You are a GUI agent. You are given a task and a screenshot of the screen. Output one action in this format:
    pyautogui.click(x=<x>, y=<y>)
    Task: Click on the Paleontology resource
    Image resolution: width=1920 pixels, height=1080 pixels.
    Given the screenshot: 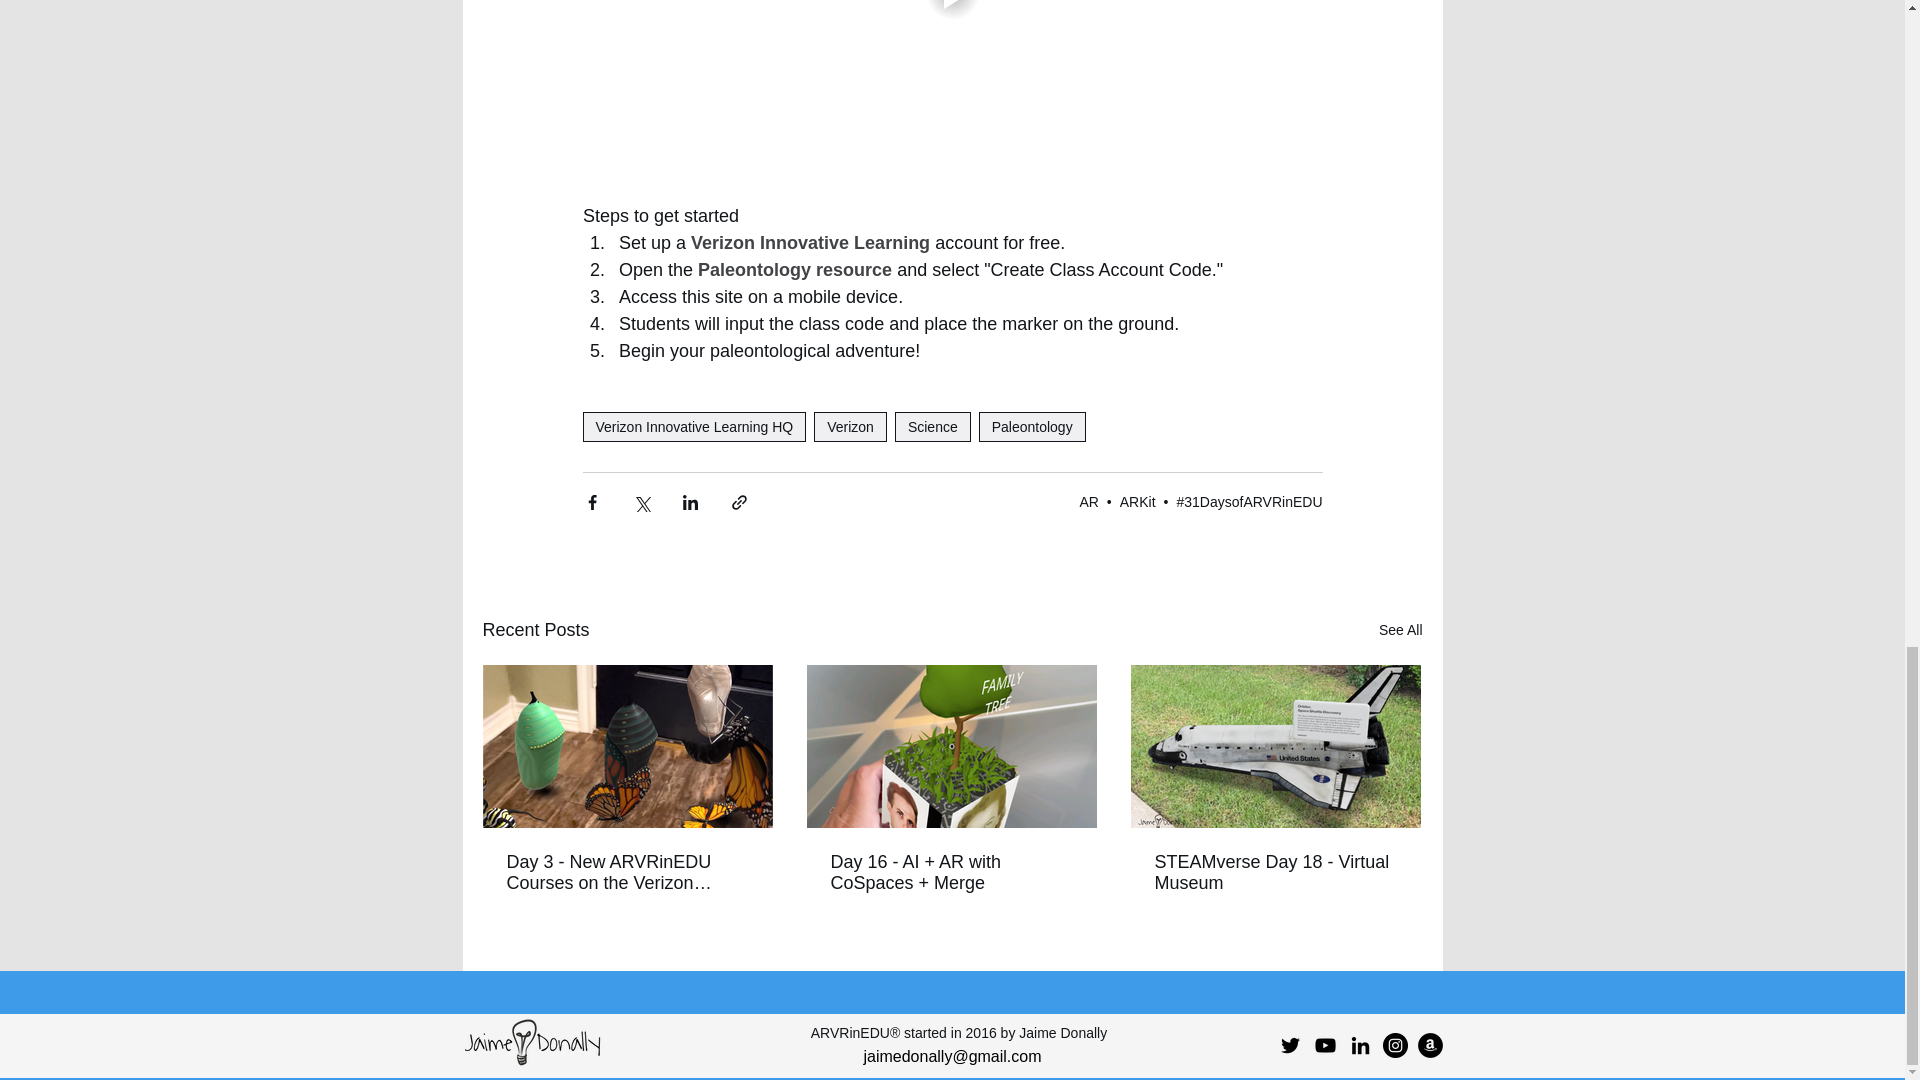 What is the action you would take?
    pyautogui.click(x=795, y=270)
    